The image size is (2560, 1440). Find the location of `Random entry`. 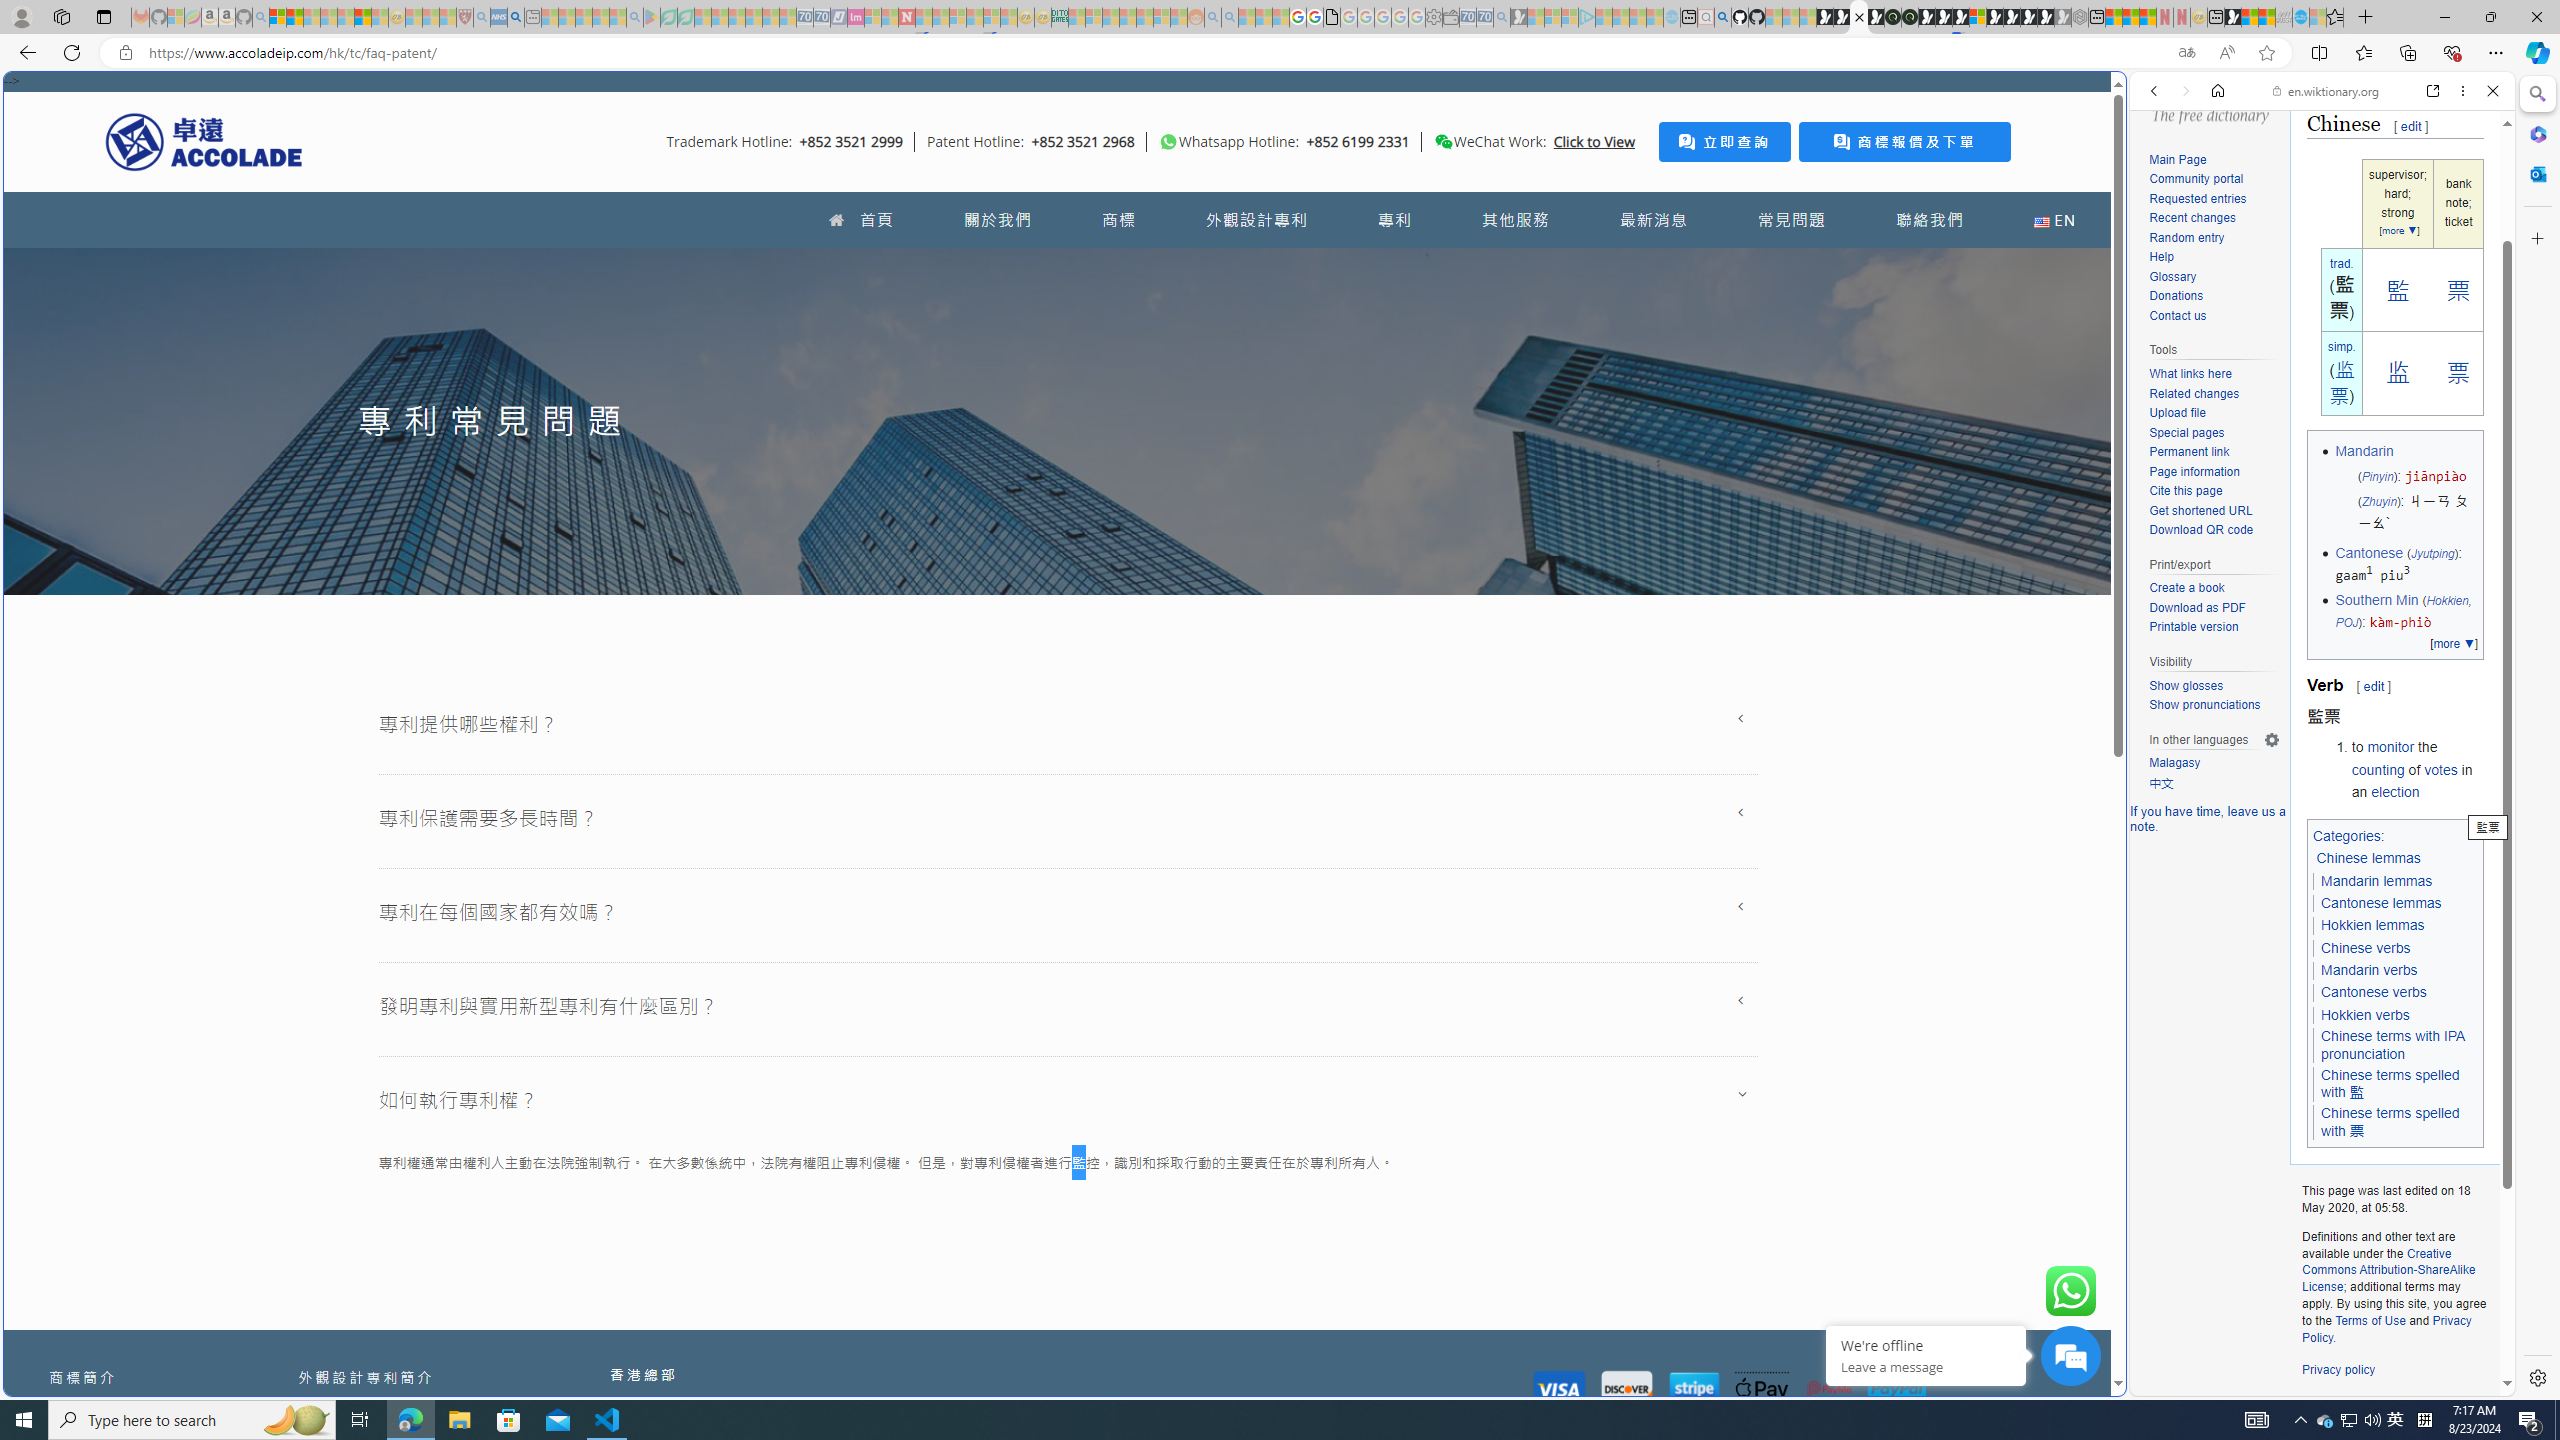

Random entry is located at coordinates (2214, 238).